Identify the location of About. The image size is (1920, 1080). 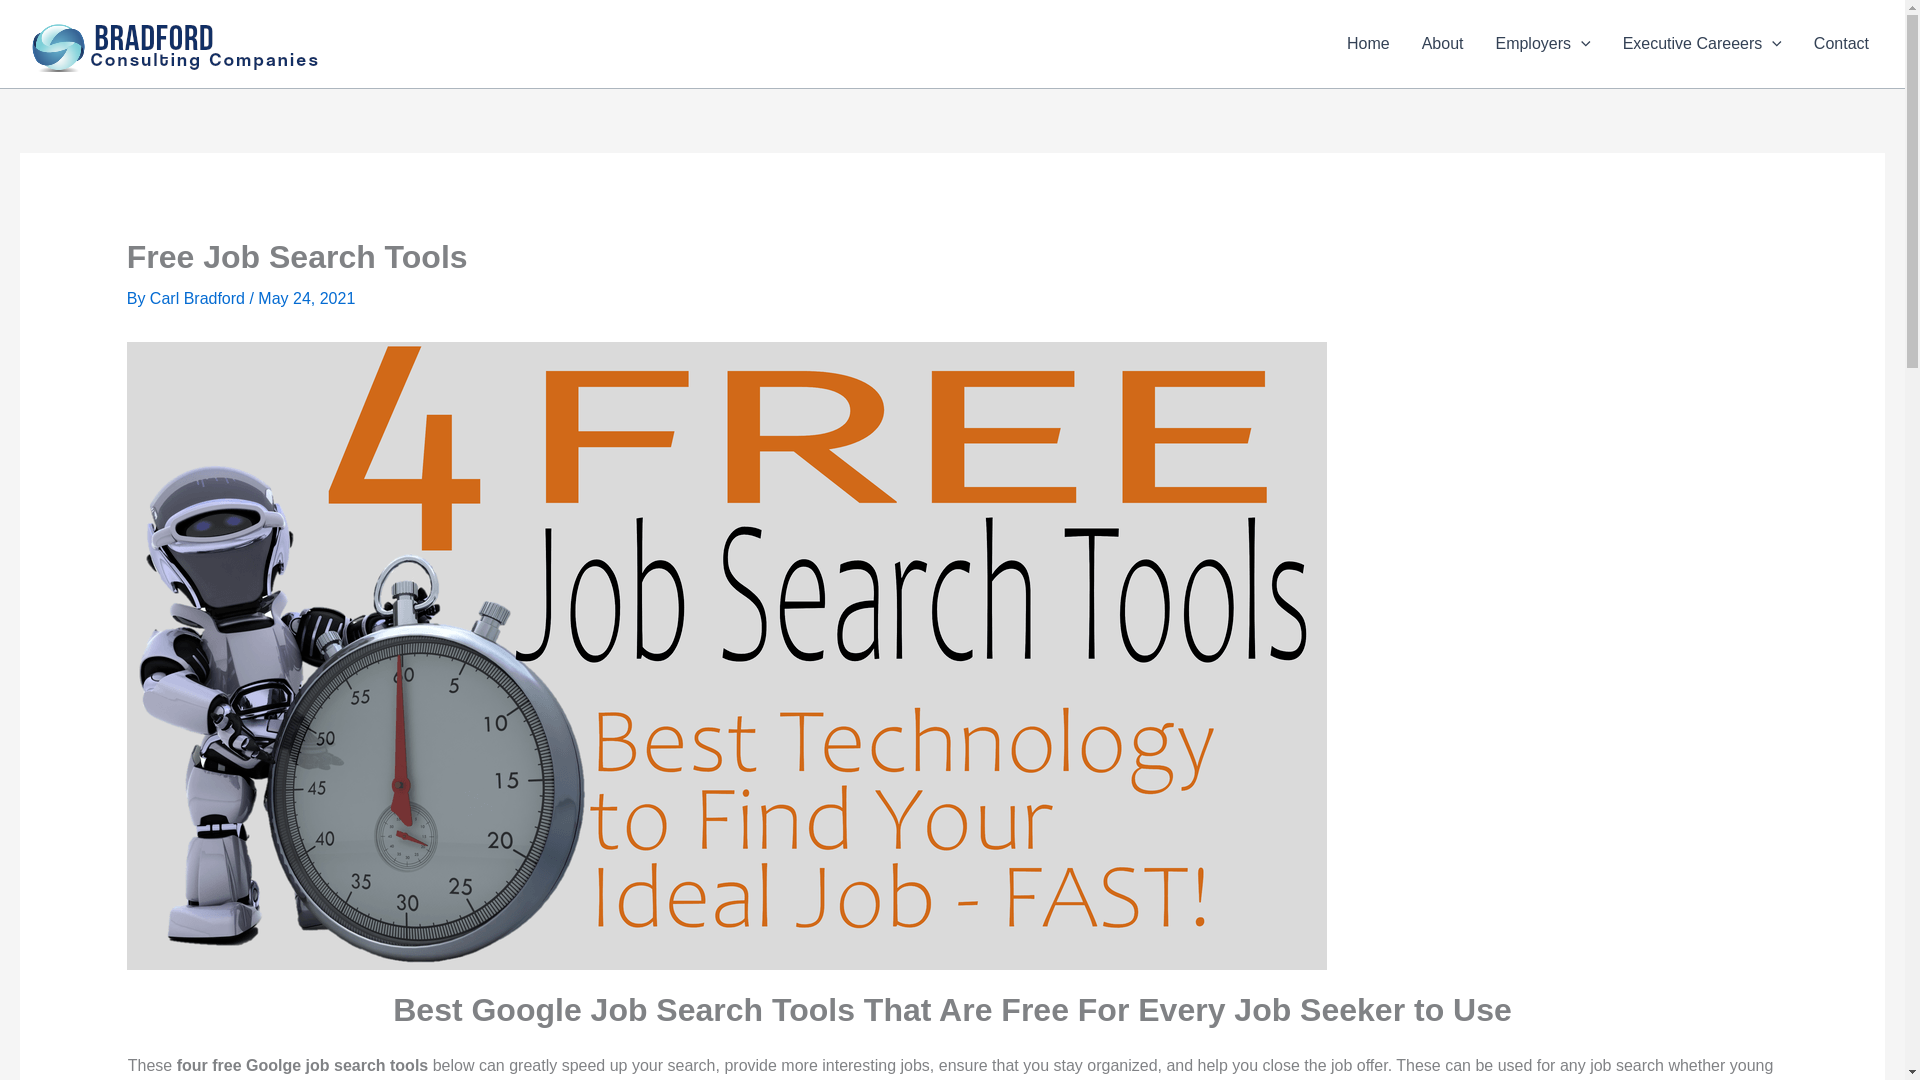
(1442, 44).